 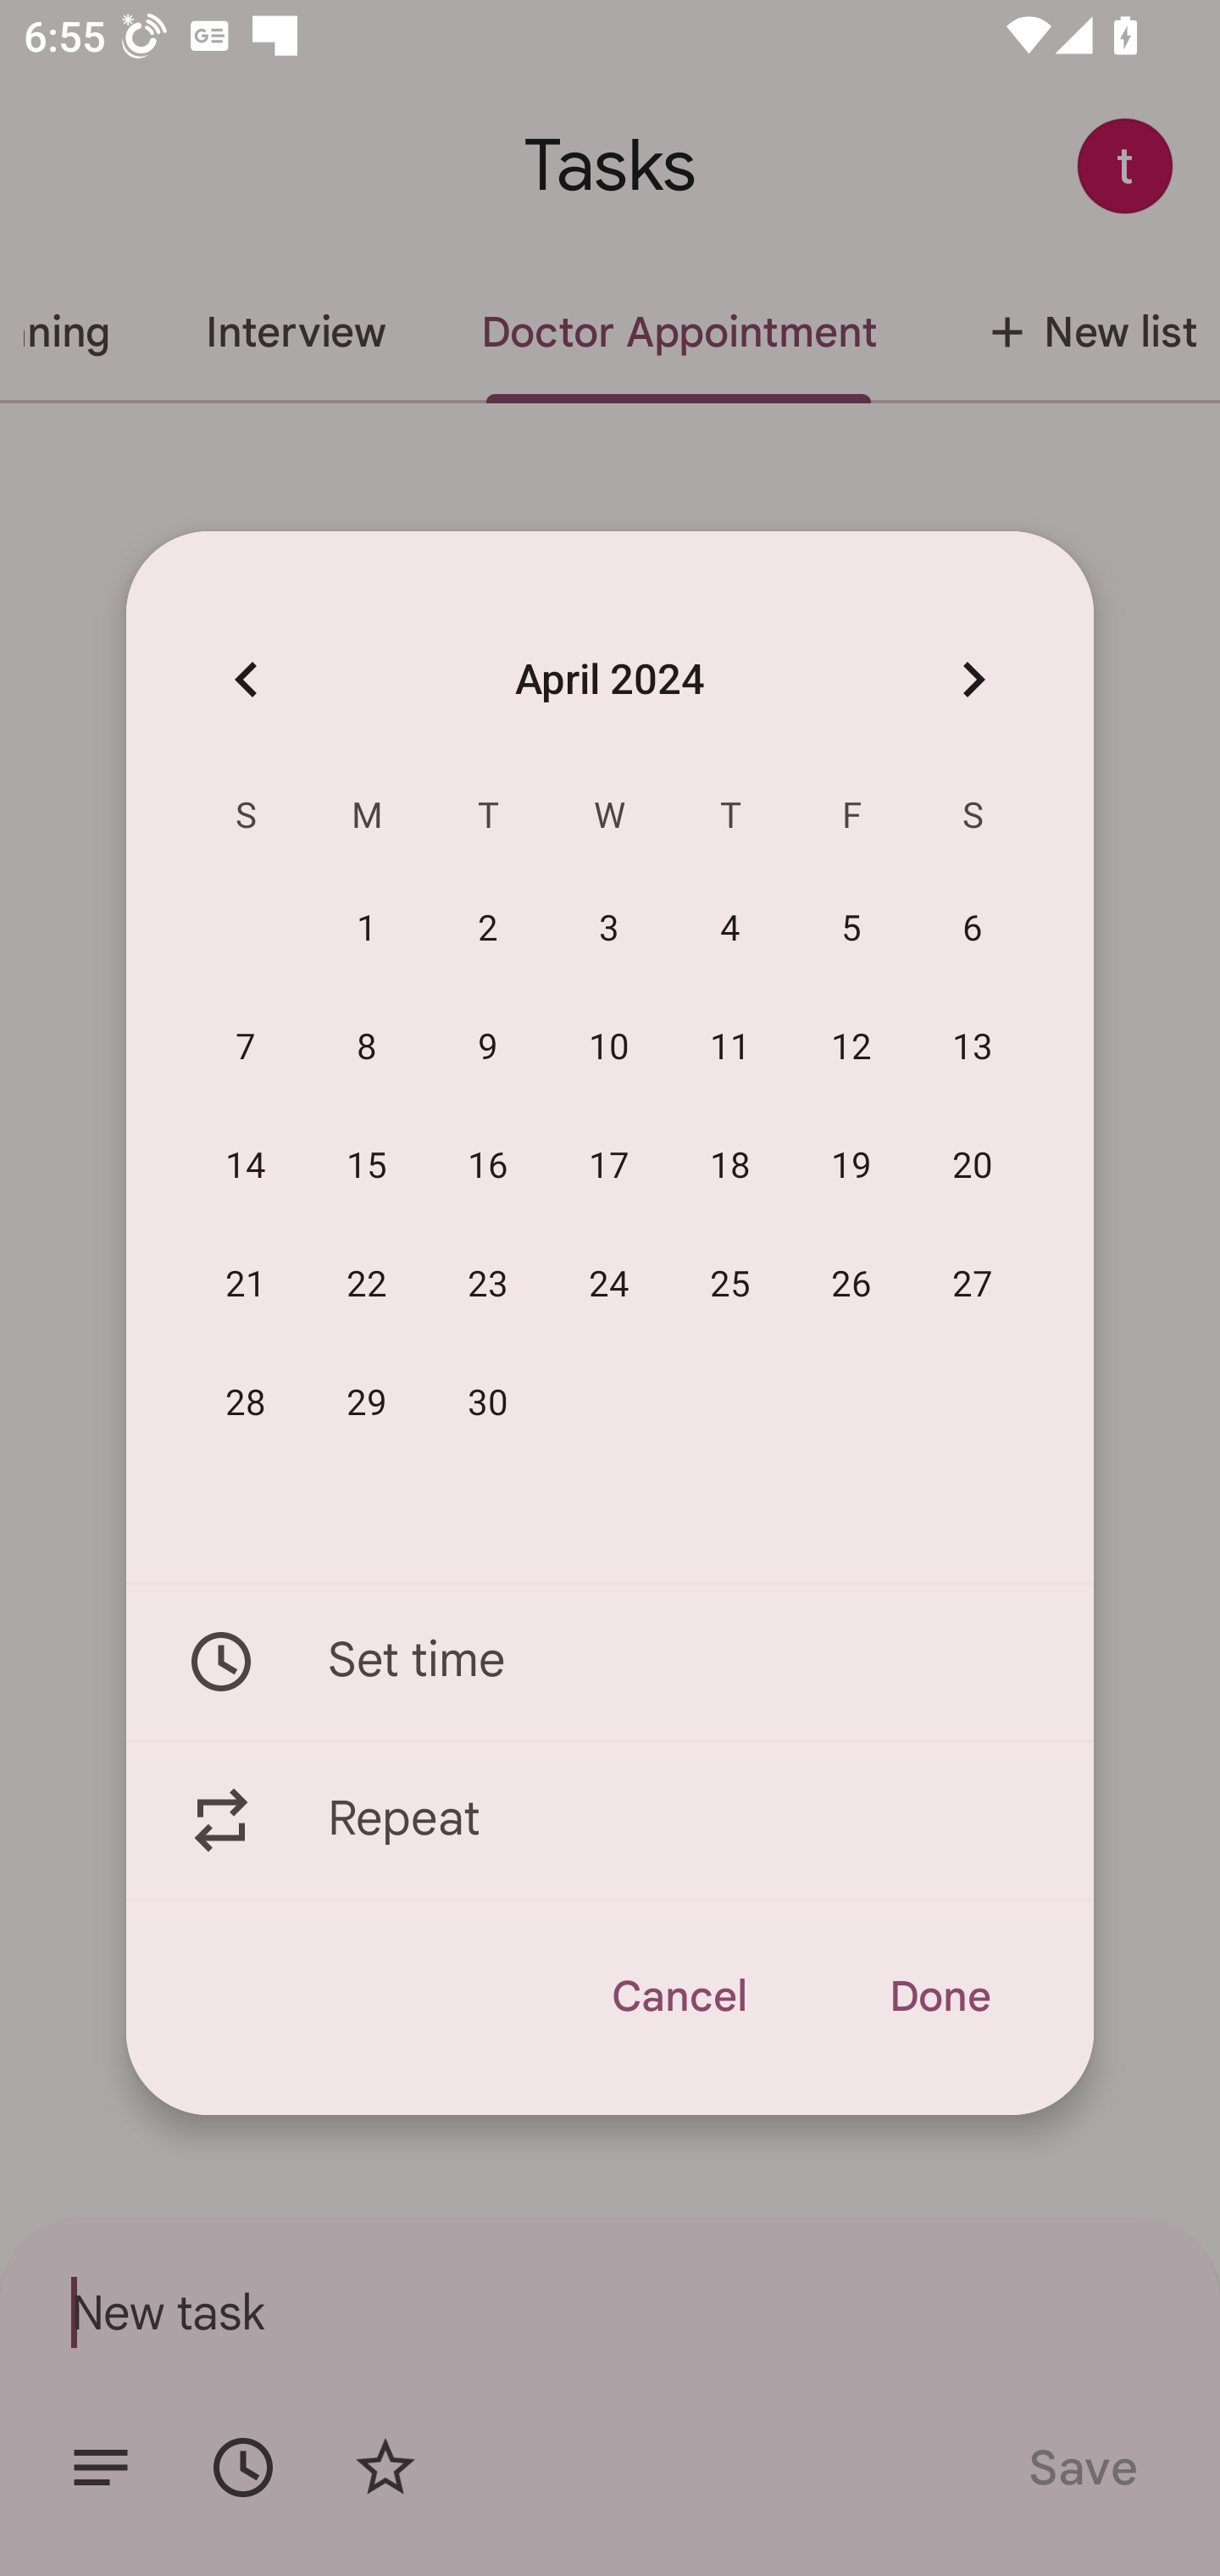 I want to click on Repeat, so click(x=610, y=1821).